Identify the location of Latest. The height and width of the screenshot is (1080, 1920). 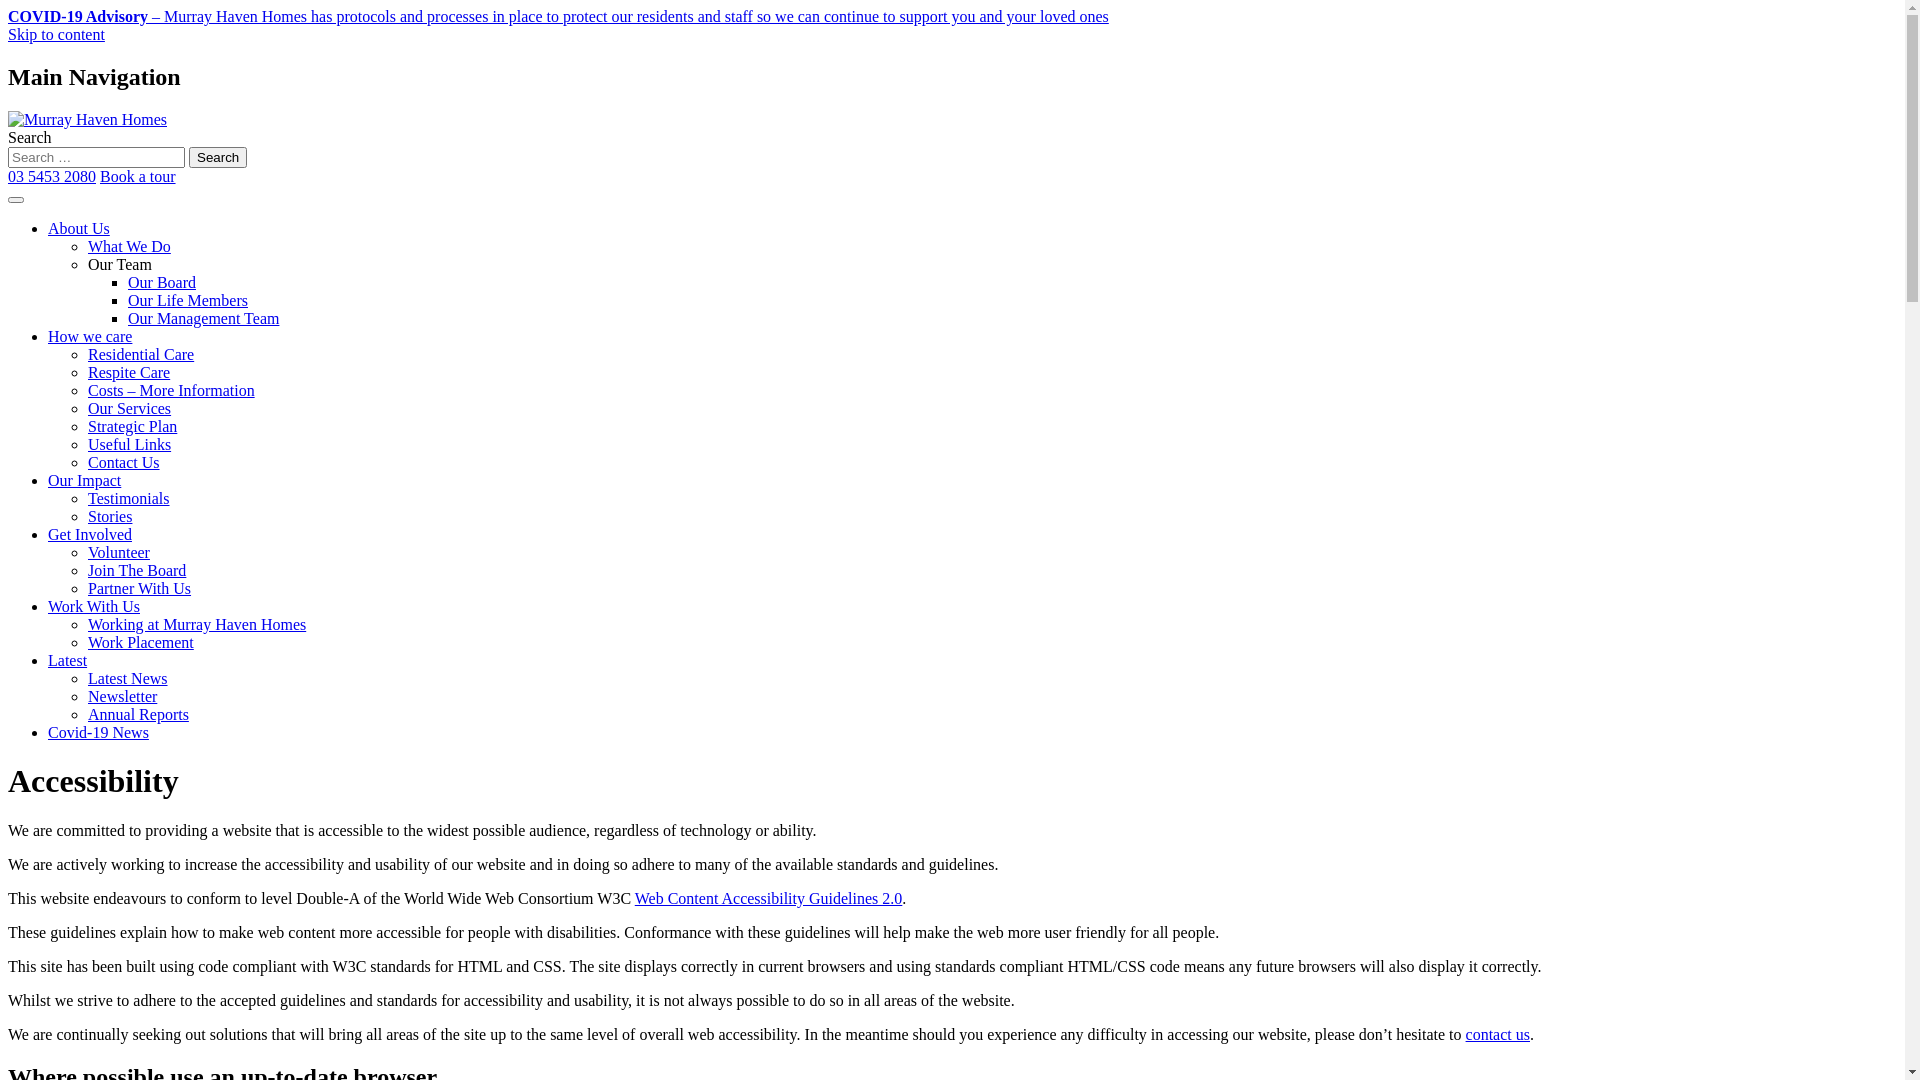
(68, 660).